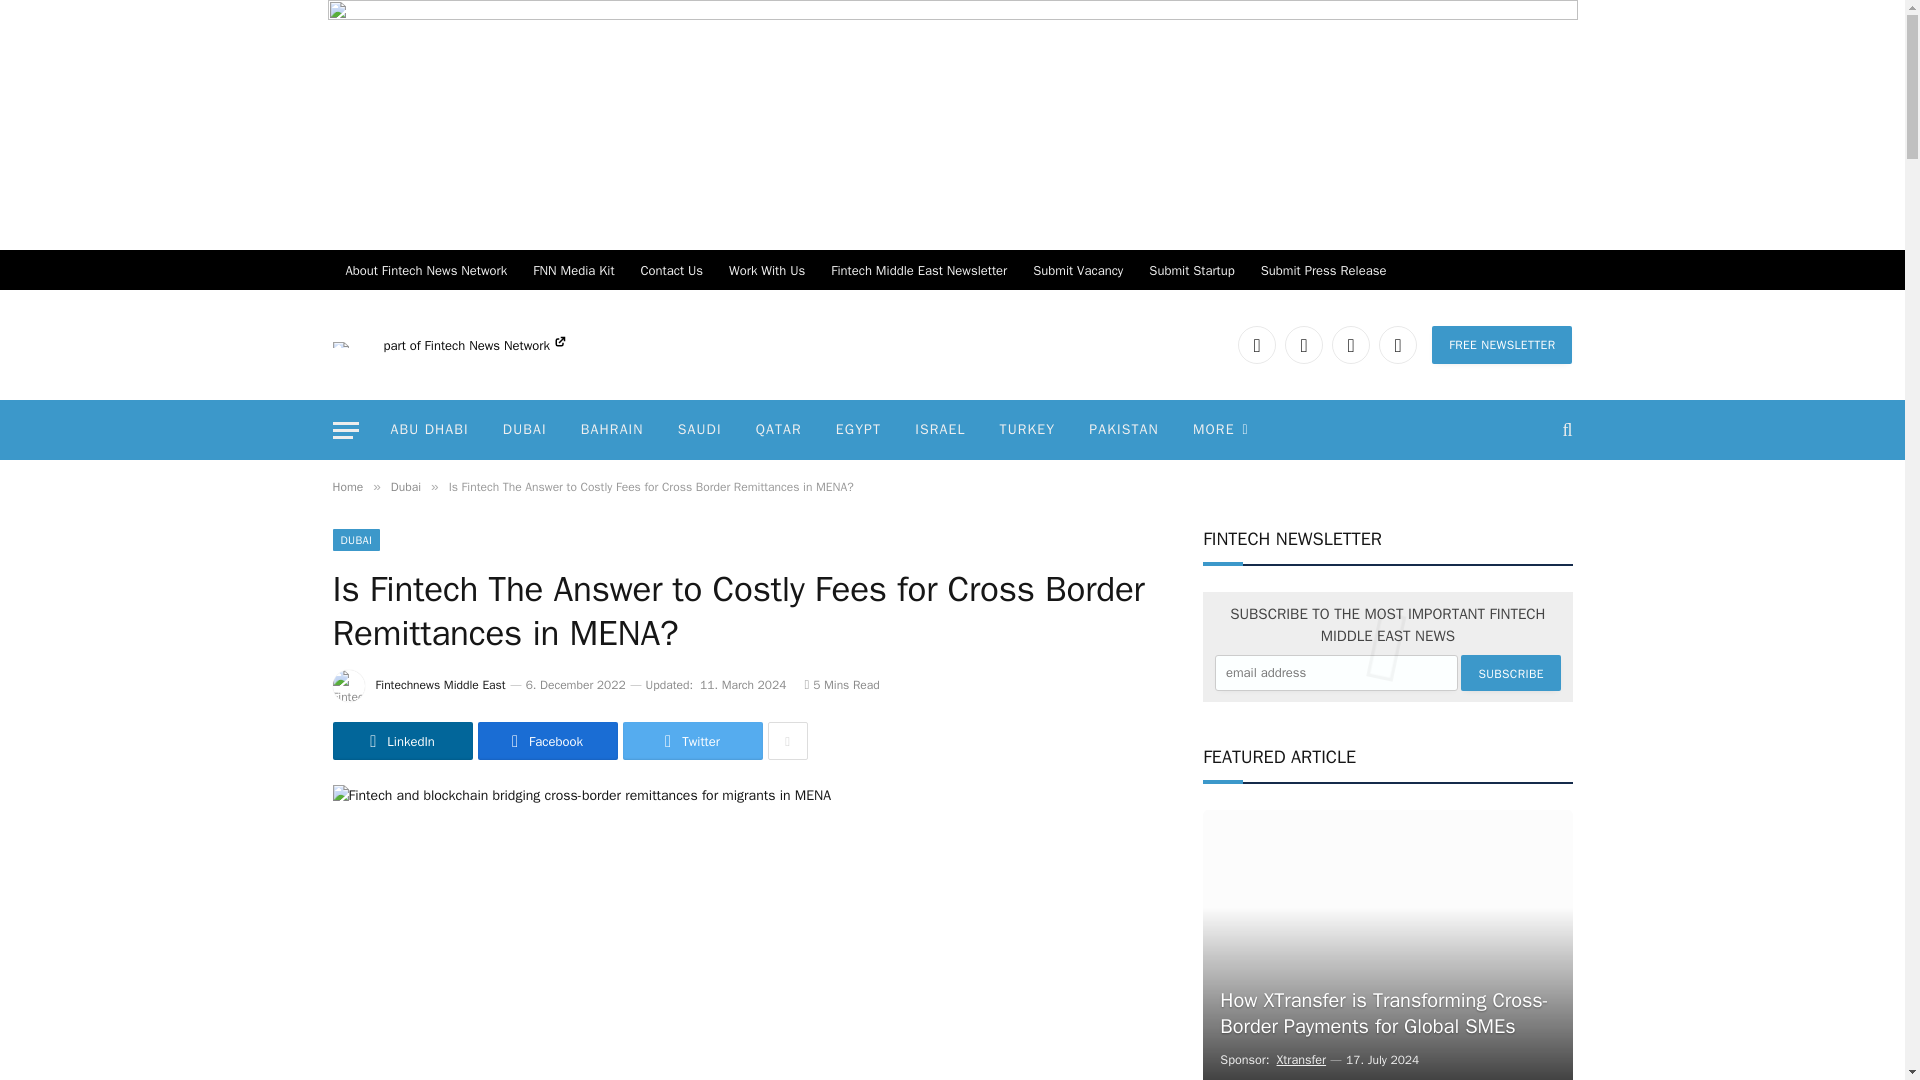 Image resolution: width=1920 pixels, height=1080 pixels. What do you see at coordinates (402, 741) in the screenshot?
I see `Share on LinkedIn` at bounding box center [402, 741].